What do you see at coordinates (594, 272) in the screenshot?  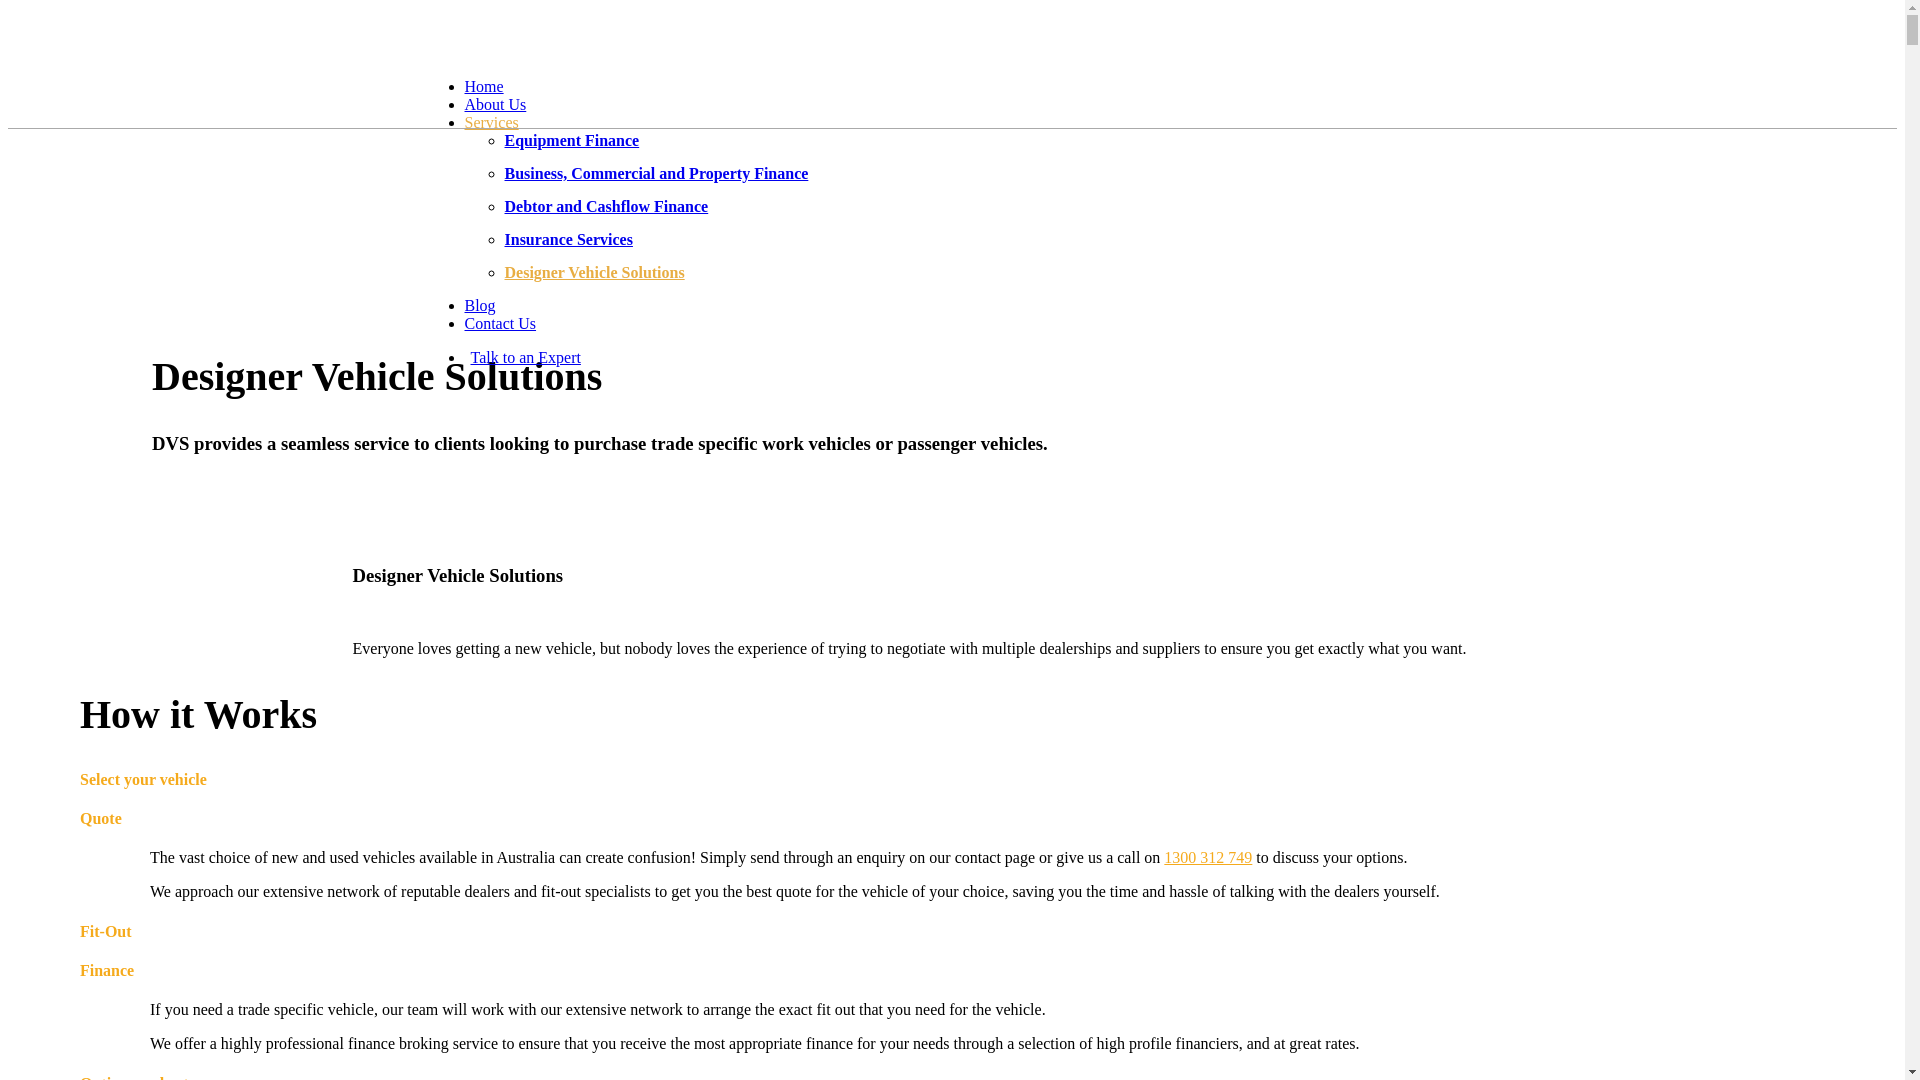 I see `Designer Vehicle Solutions` at bounding box center [594, 272].